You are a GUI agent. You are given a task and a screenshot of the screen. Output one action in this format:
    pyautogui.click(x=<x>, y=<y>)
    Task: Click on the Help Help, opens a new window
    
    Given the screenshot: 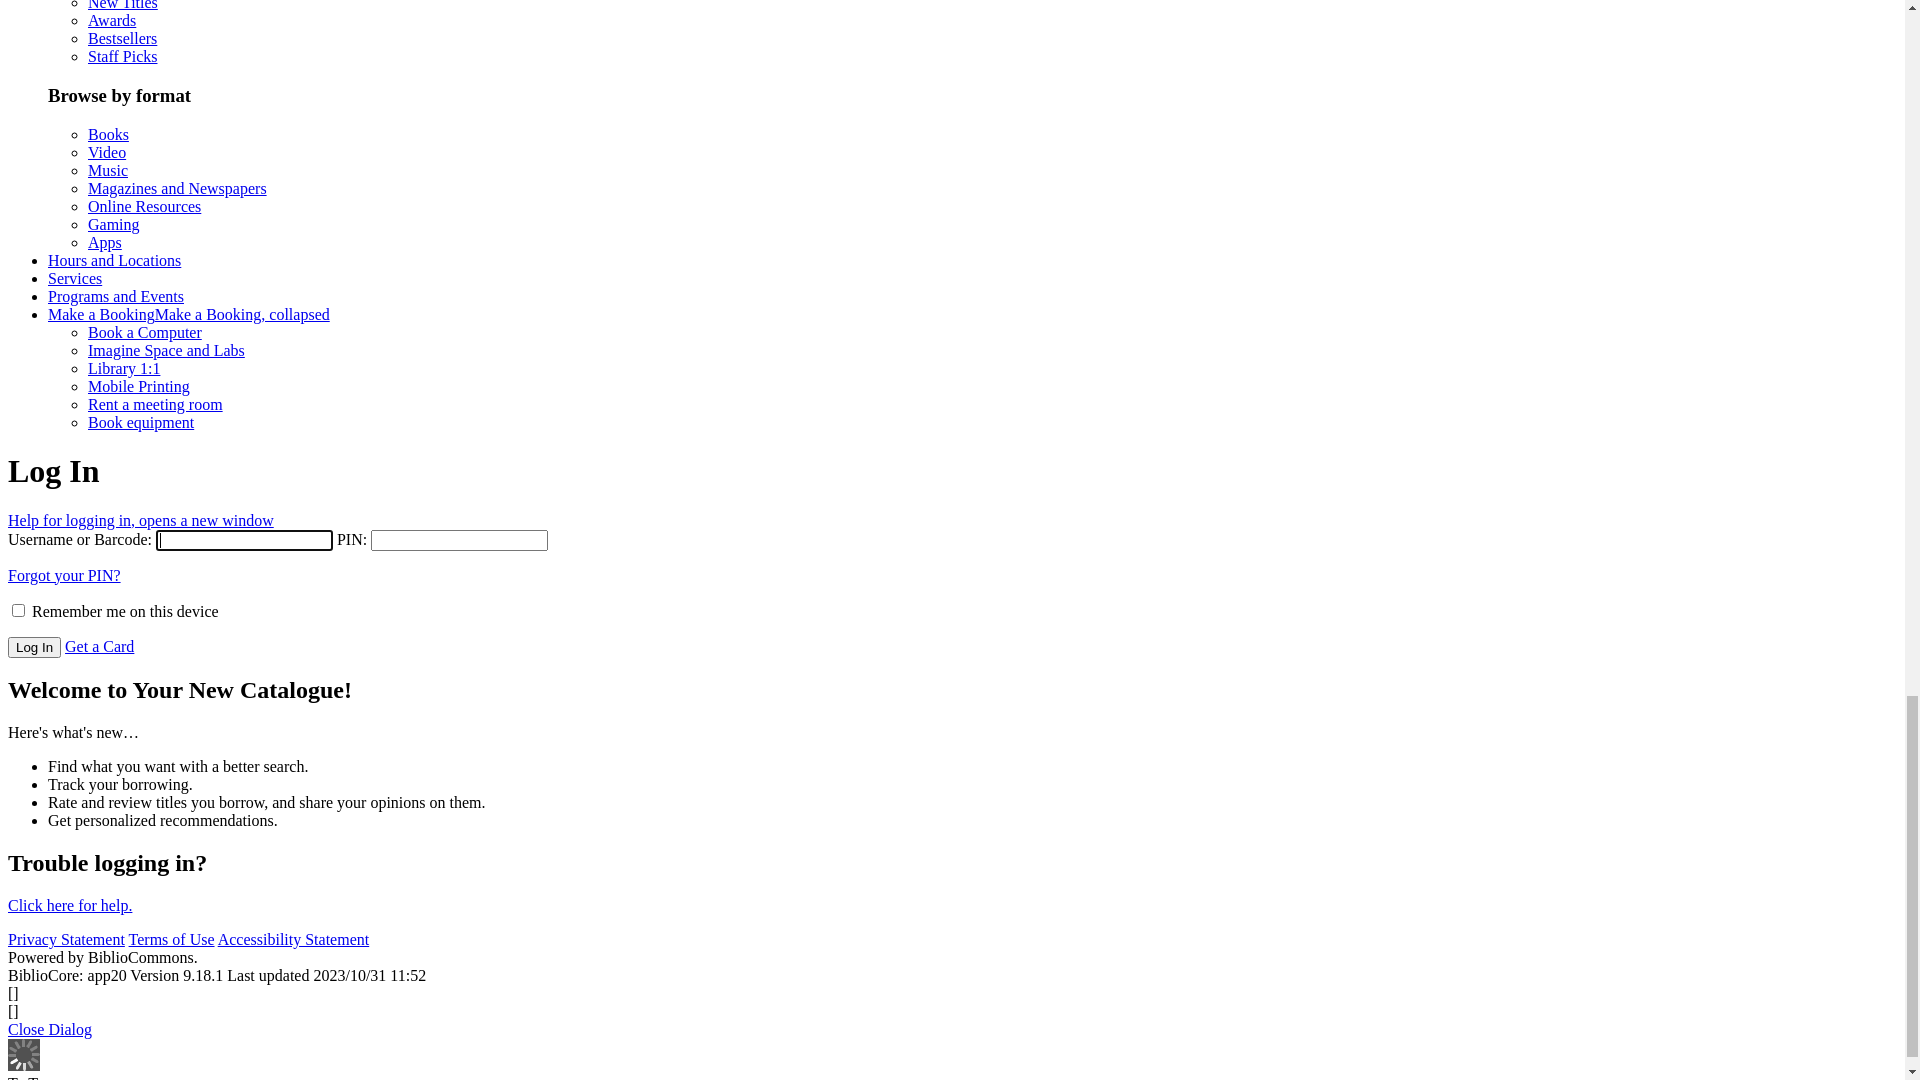 What is the action you would take?
    pyautogui.click(x=112, y=120)
    